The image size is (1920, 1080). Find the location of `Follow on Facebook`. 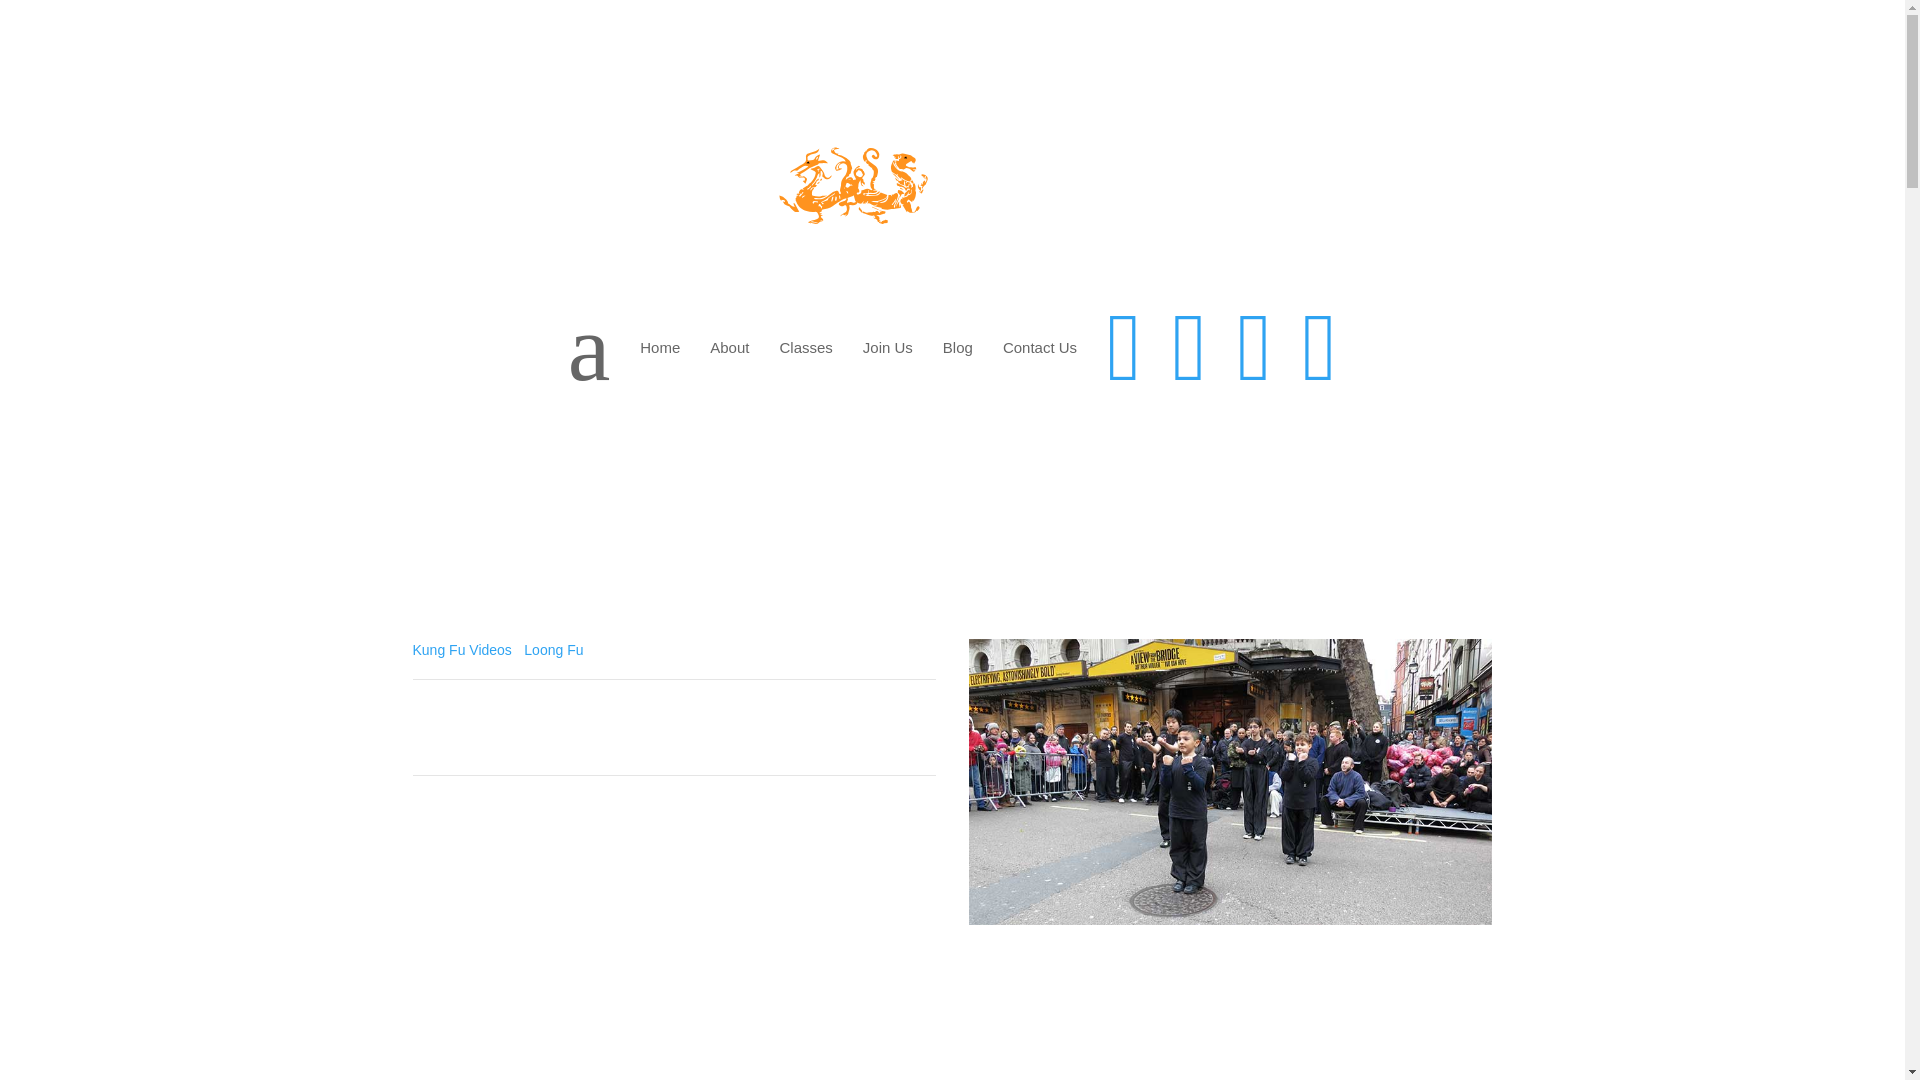

Follow on Facebook is located at coordinates (1396, 958).